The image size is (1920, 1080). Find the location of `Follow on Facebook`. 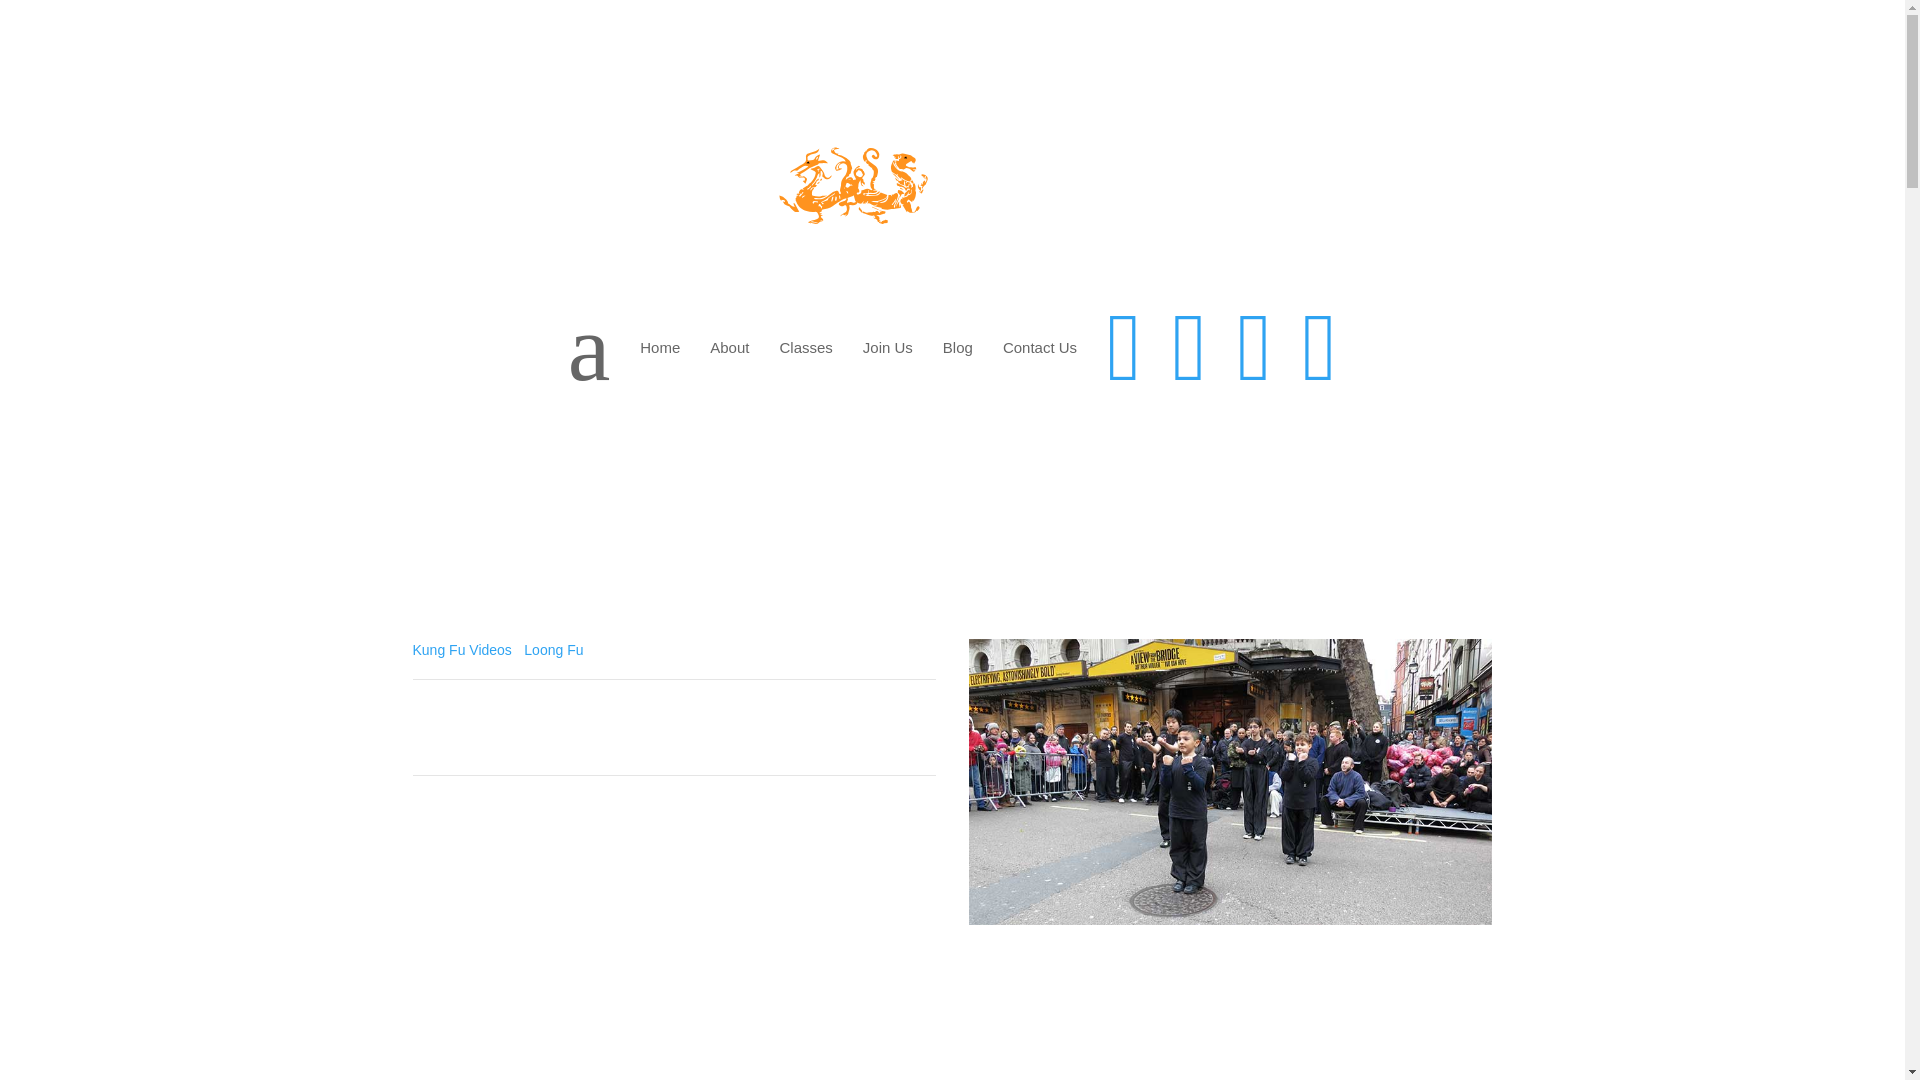

Follow on Facebook is located at coordinates (1396, 958).